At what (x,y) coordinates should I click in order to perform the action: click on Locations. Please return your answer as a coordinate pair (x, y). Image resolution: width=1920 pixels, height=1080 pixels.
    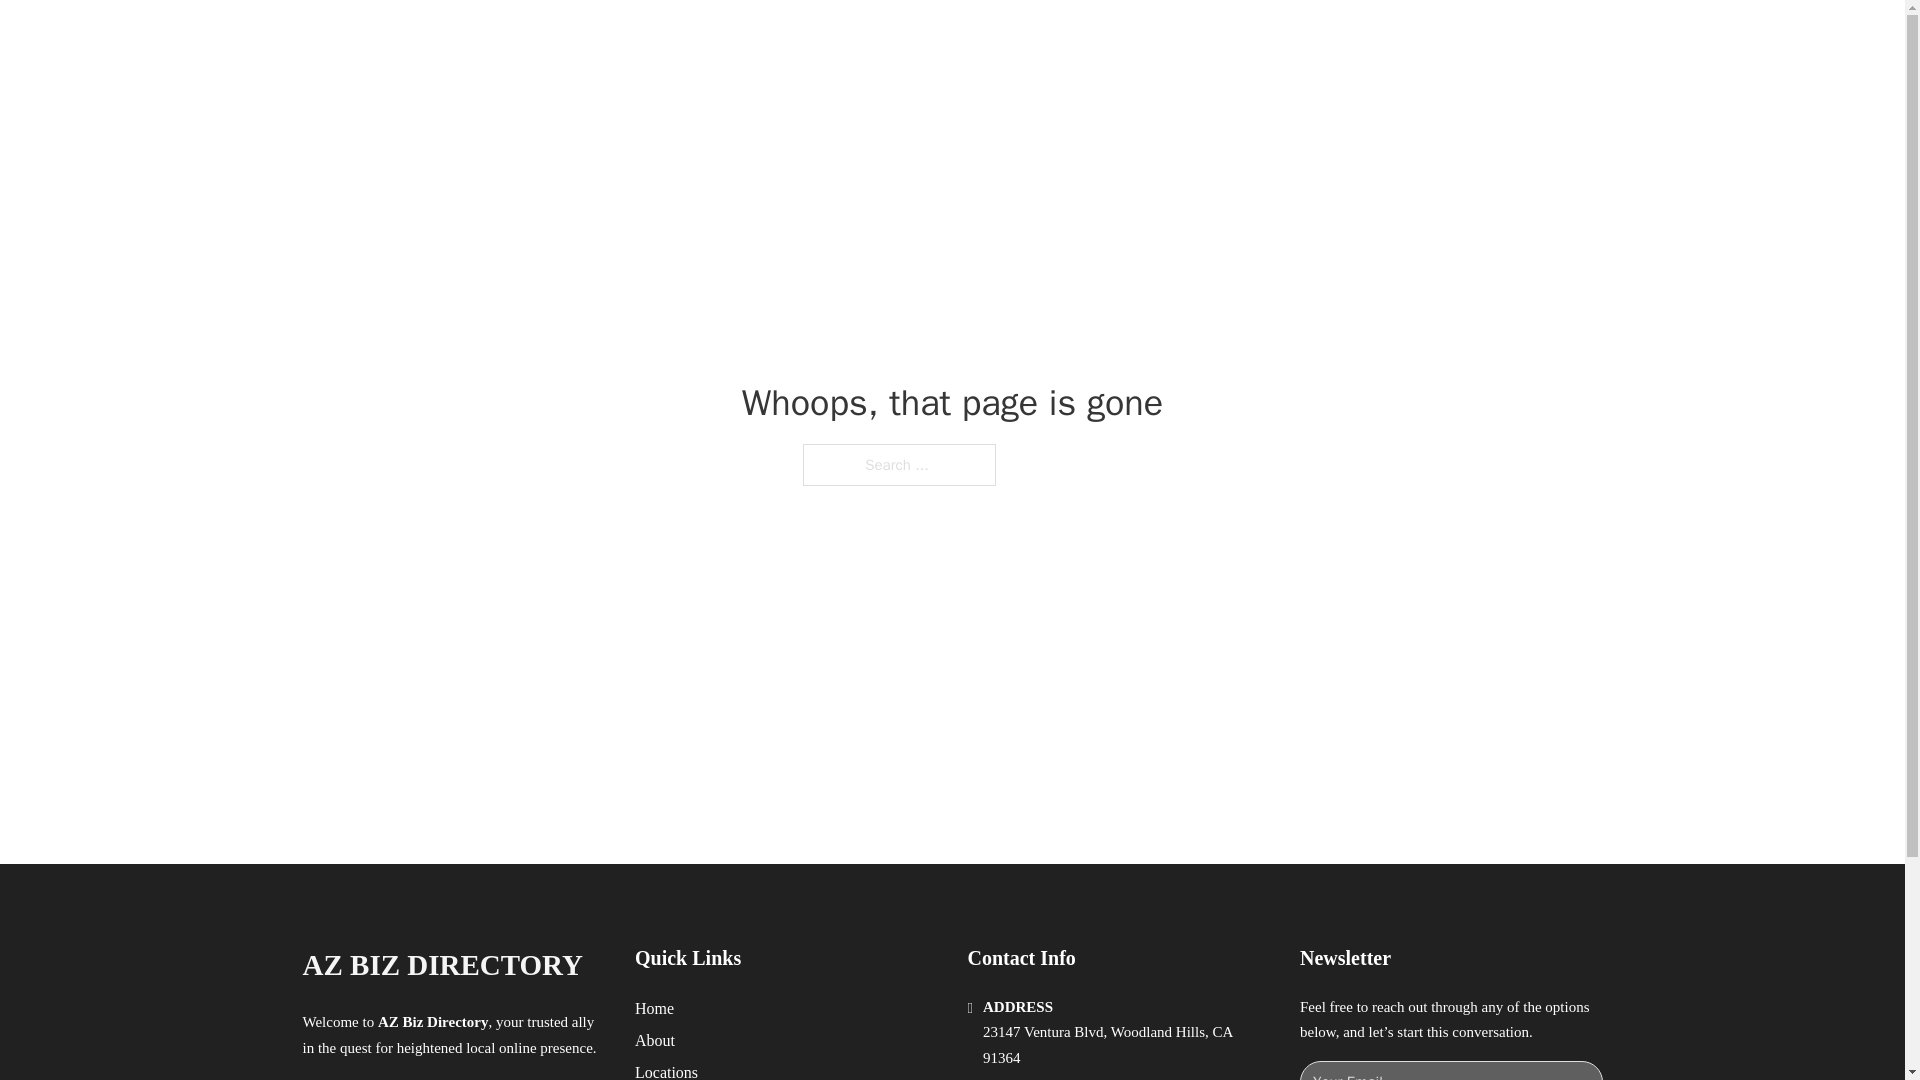
    Looking at the image, I should click on (666, 1070).